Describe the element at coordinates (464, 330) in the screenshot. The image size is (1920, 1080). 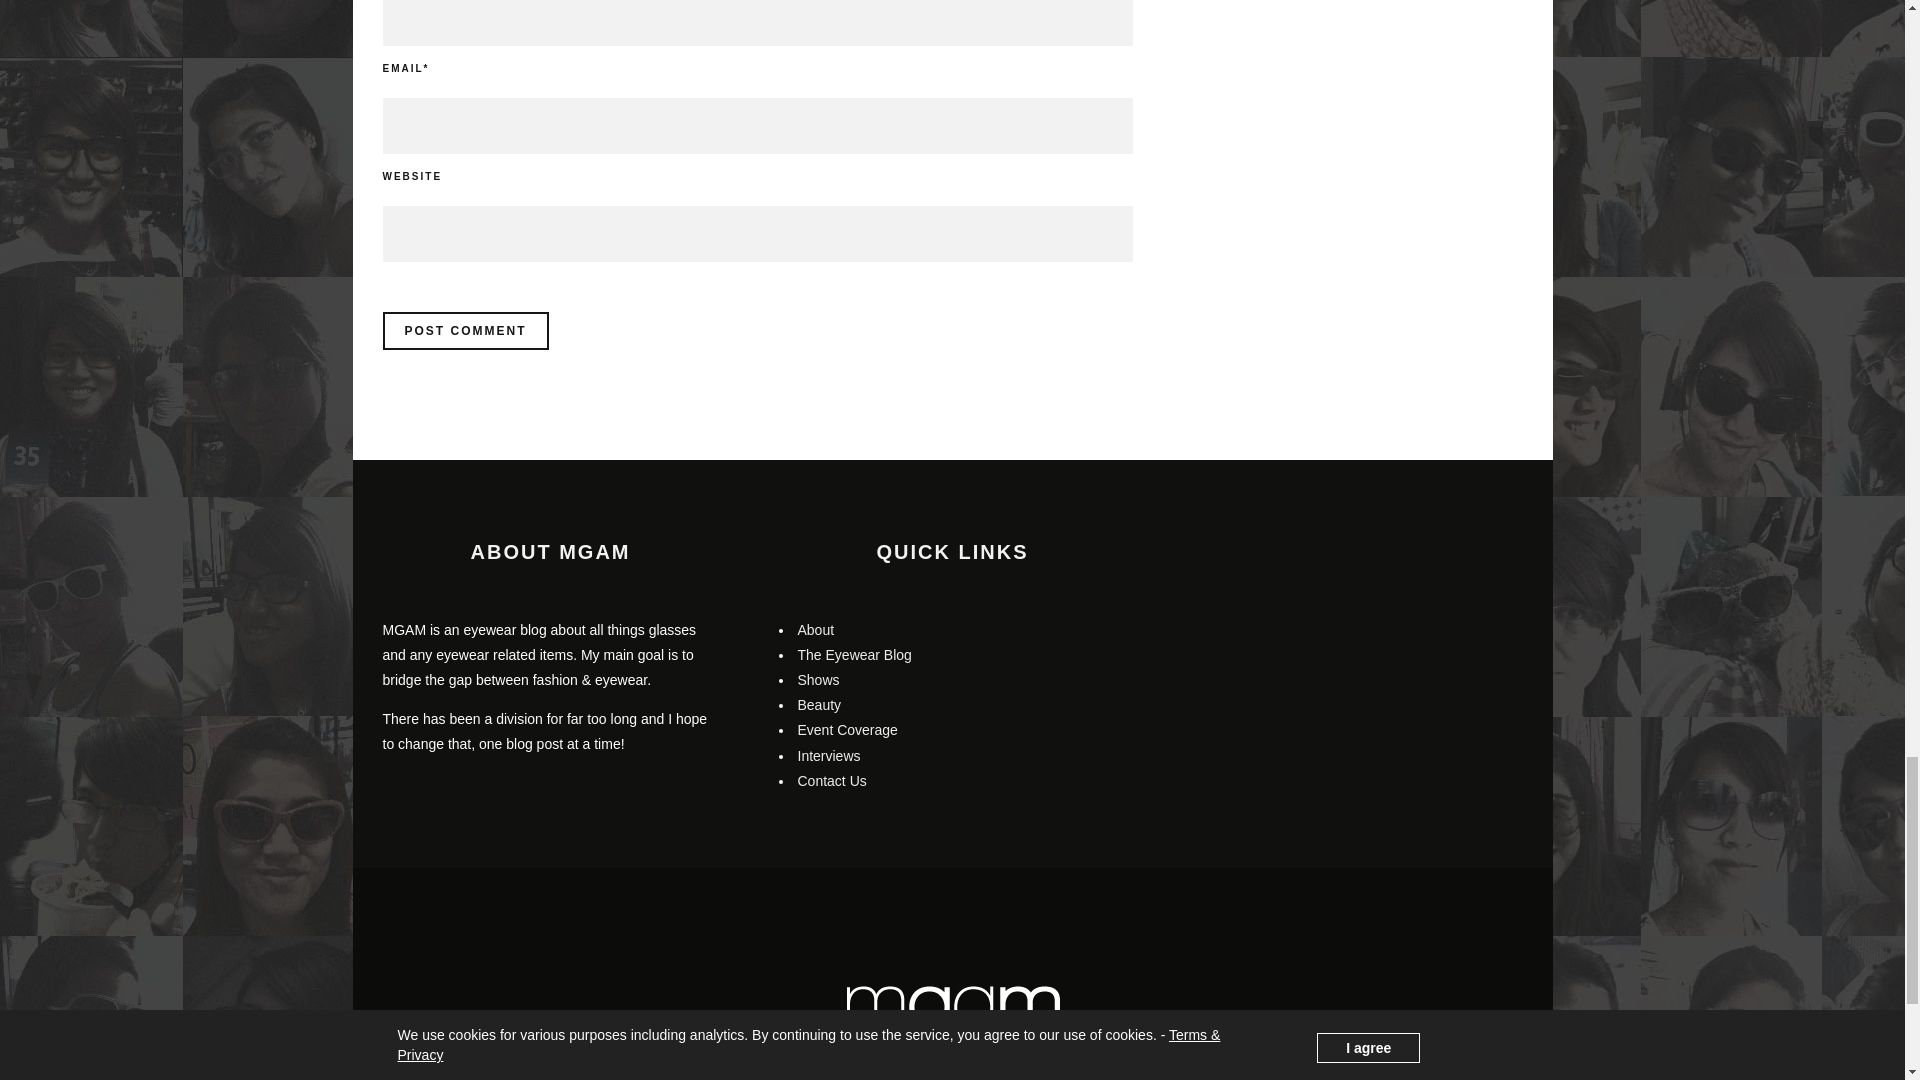
I see `Post Comment` at that location.